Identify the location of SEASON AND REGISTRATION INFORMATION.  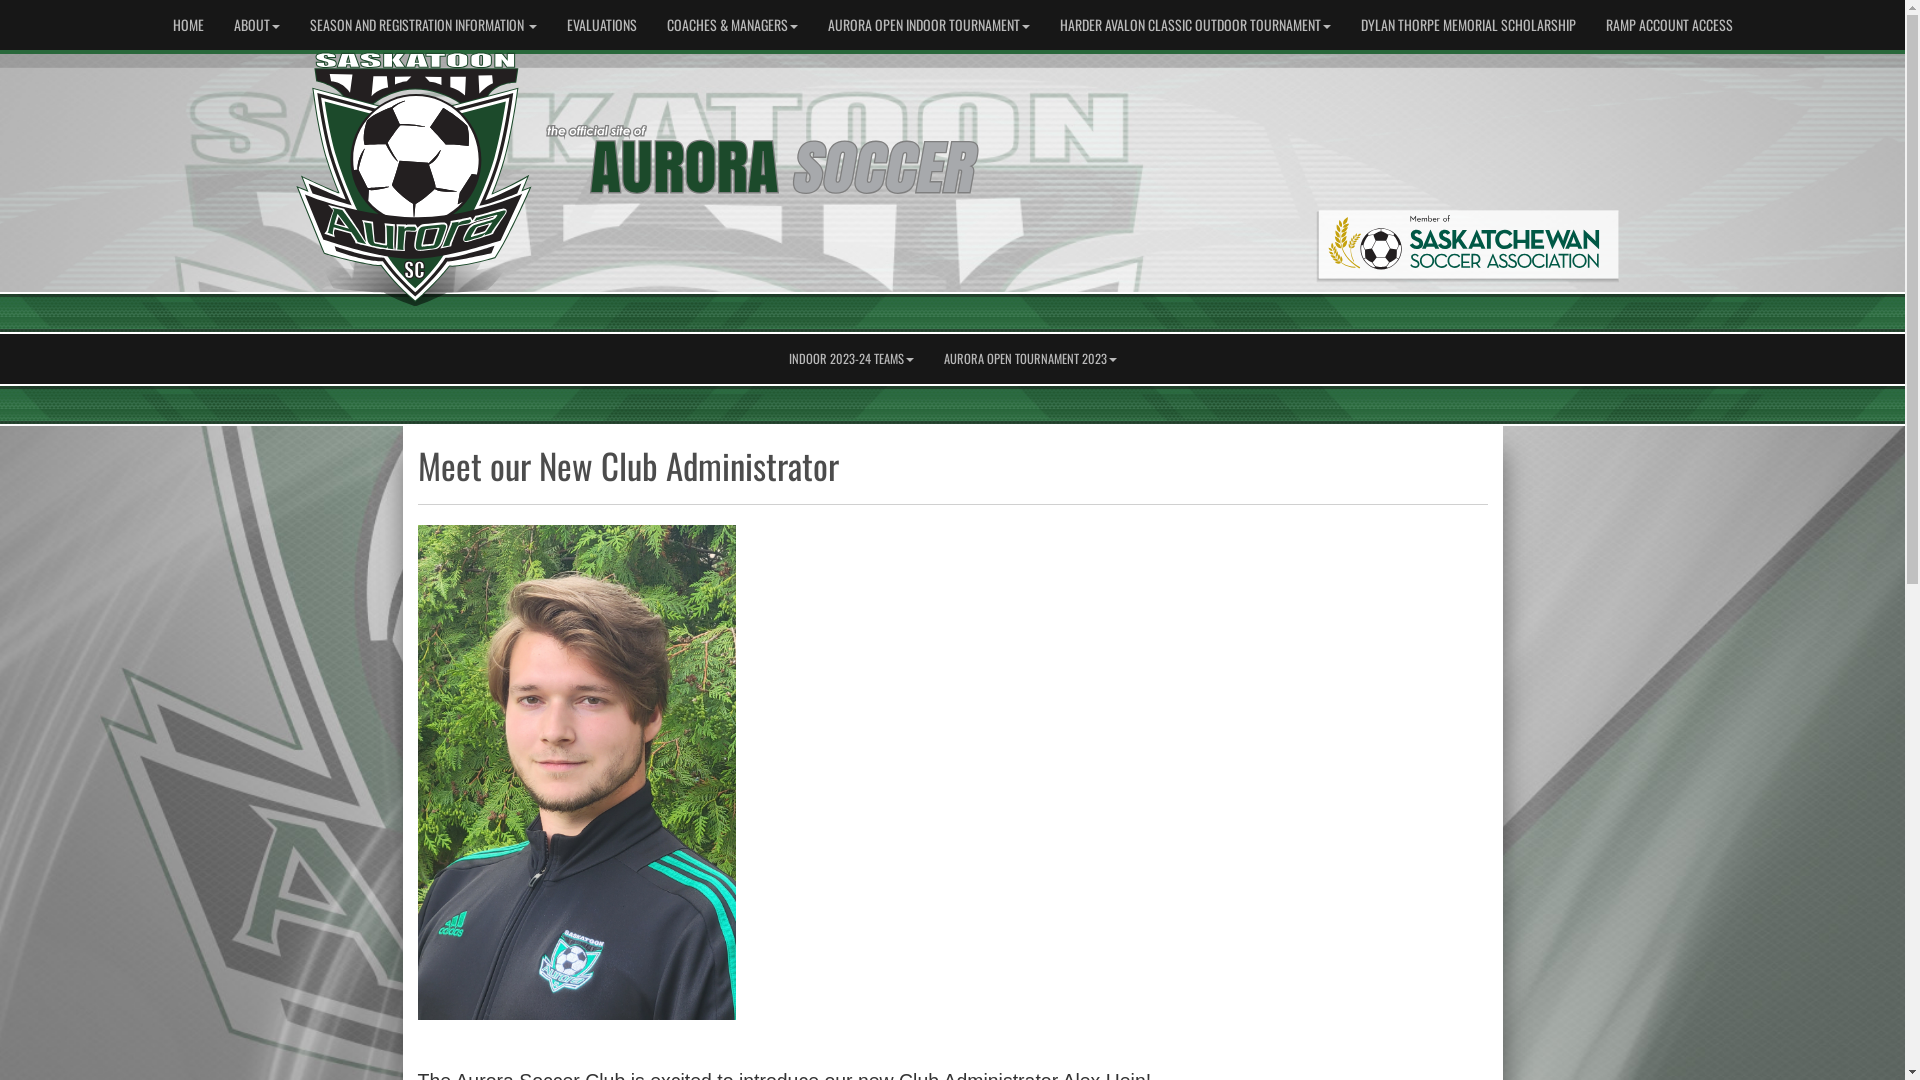
(422, 25).